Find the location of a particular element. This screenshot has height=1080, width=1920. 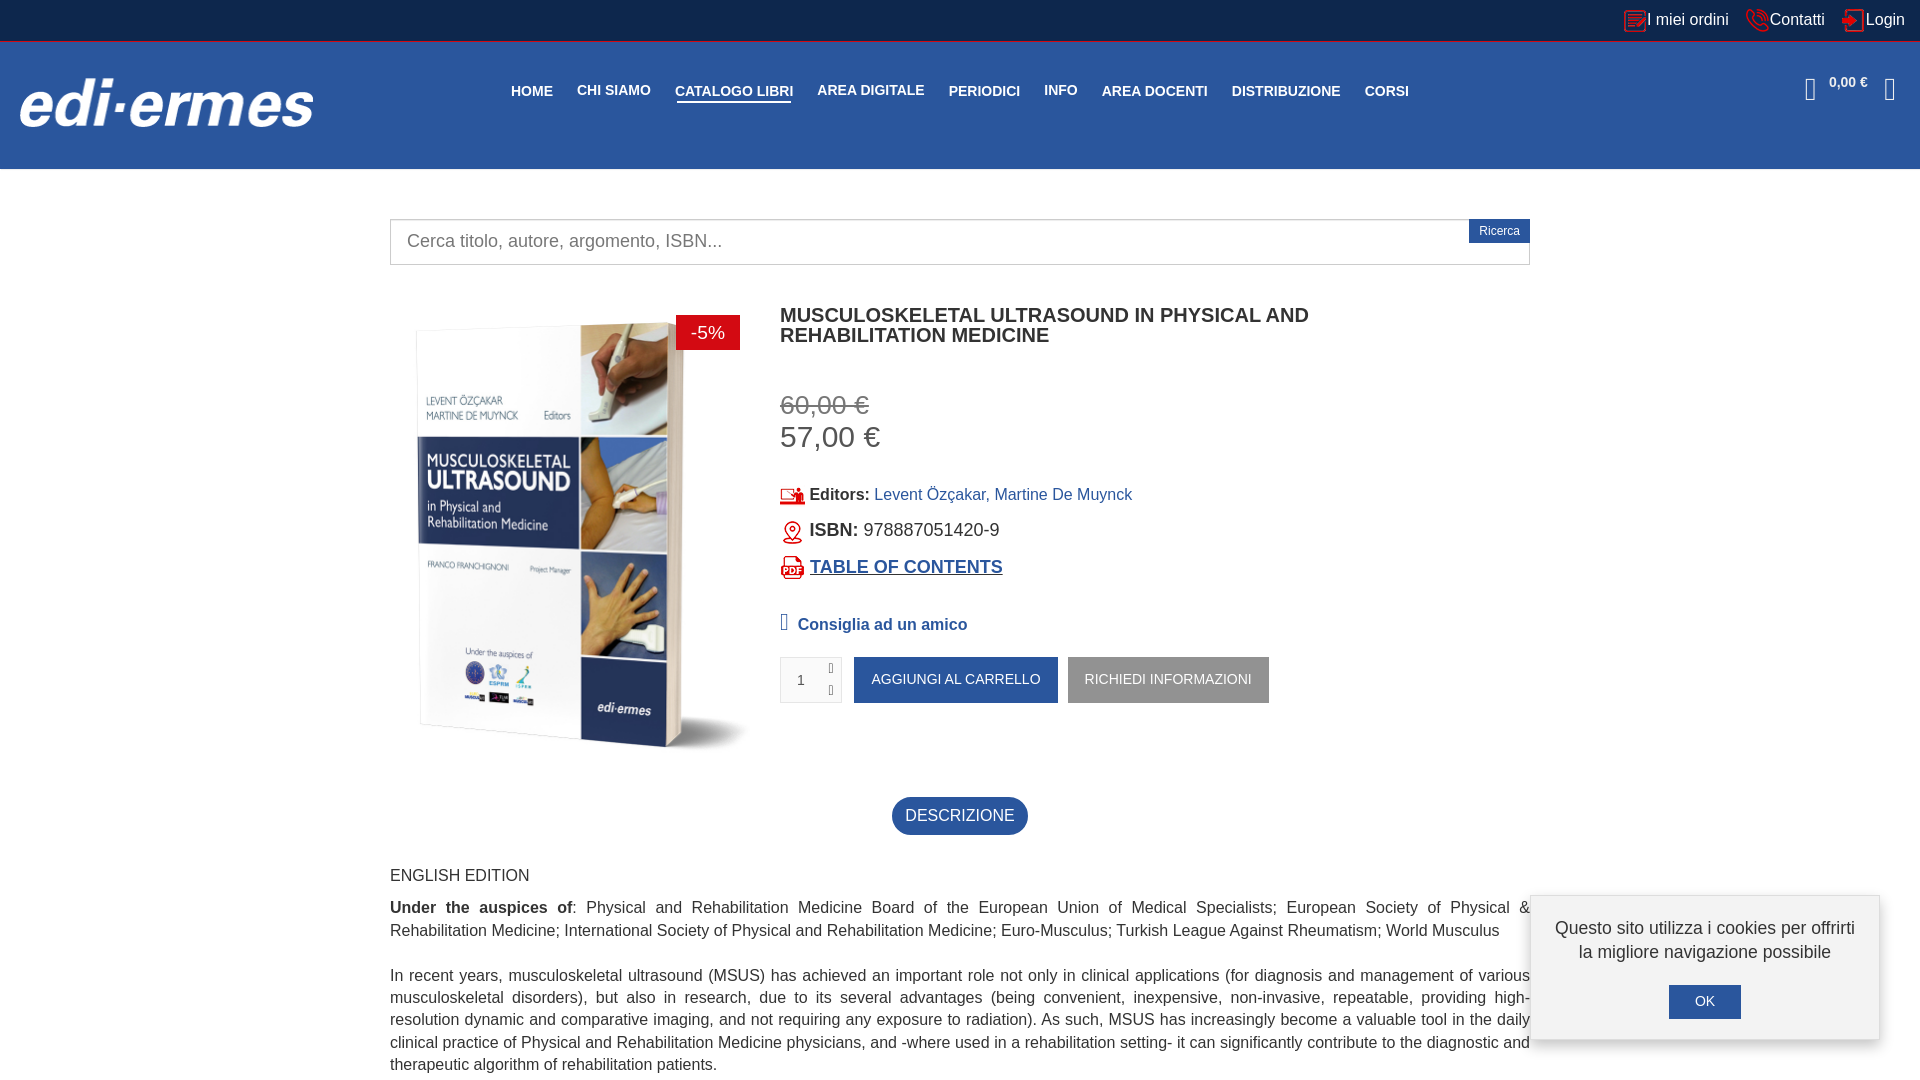

1 is located at coordinates (801, 680).